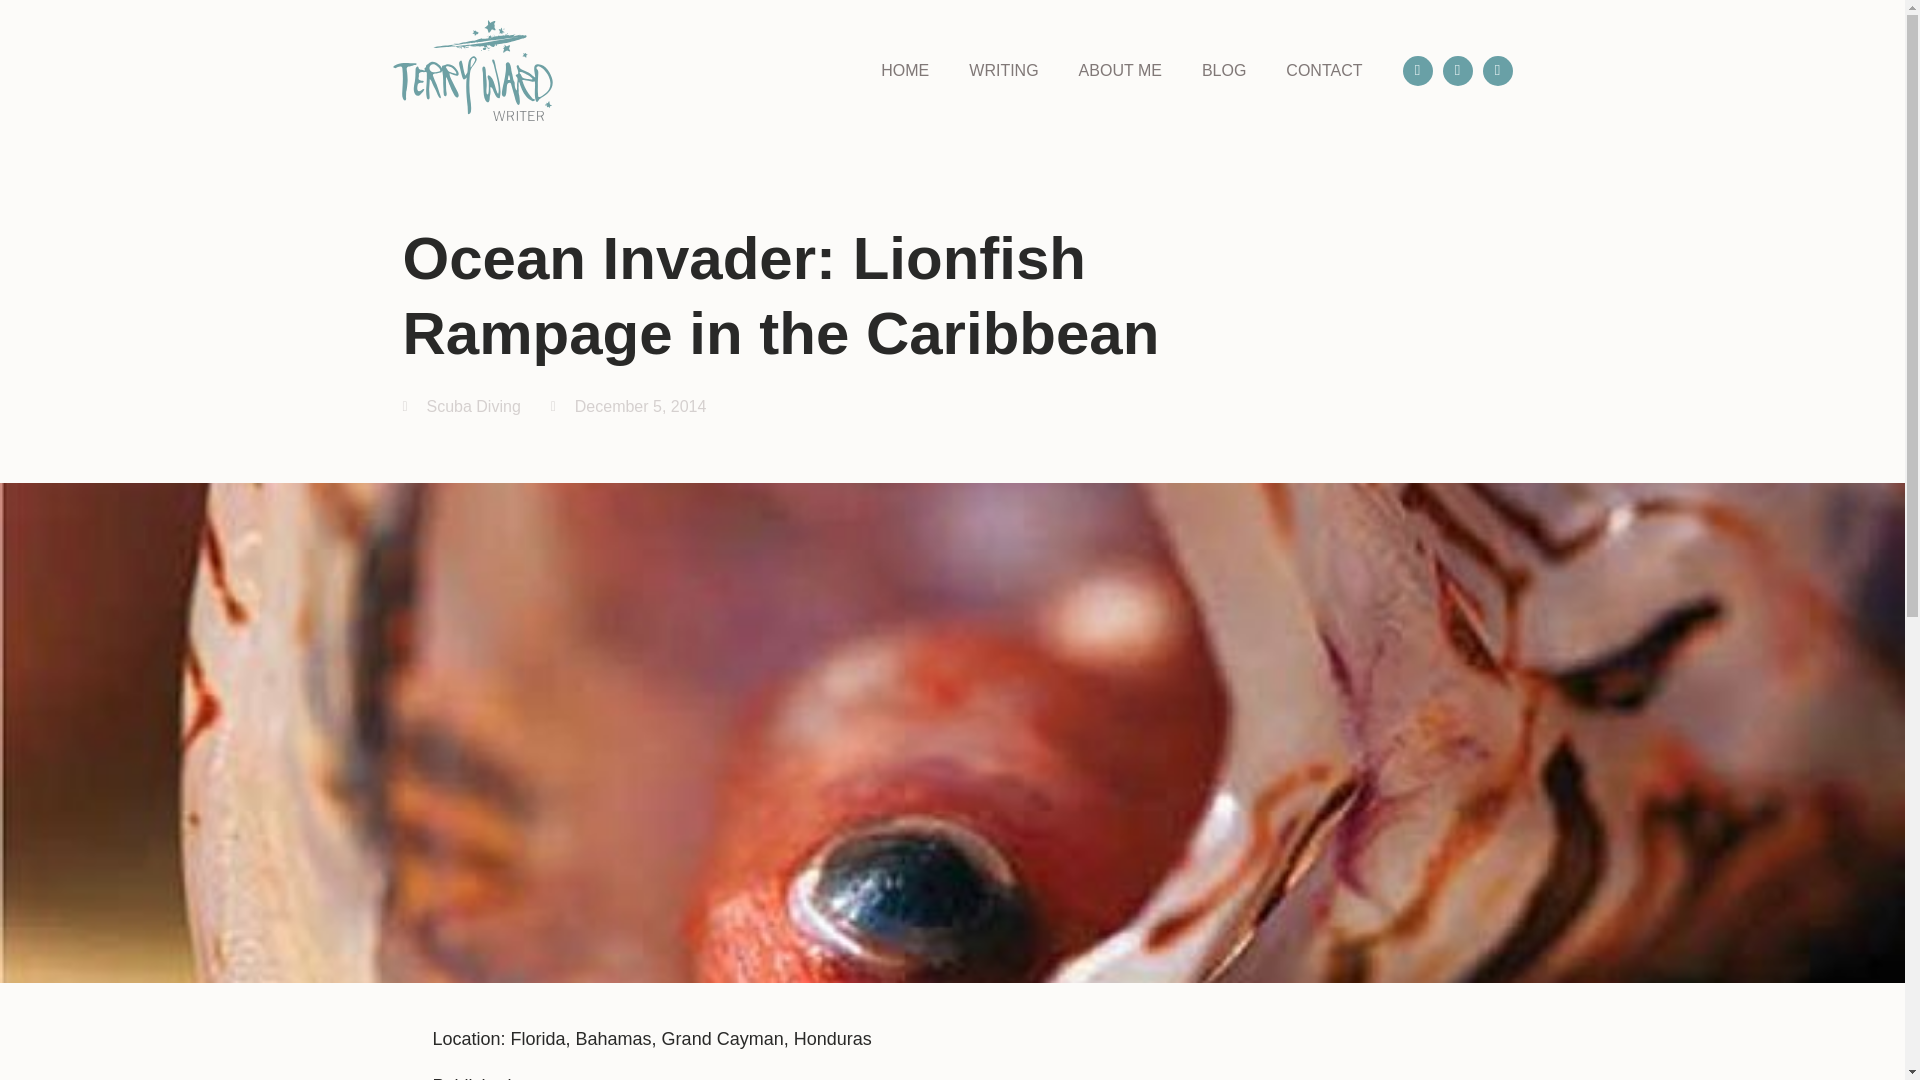  What do you see at coordinates (905, 70) in the screenshot?
I see `HOME` at bounding box center [905, 70].